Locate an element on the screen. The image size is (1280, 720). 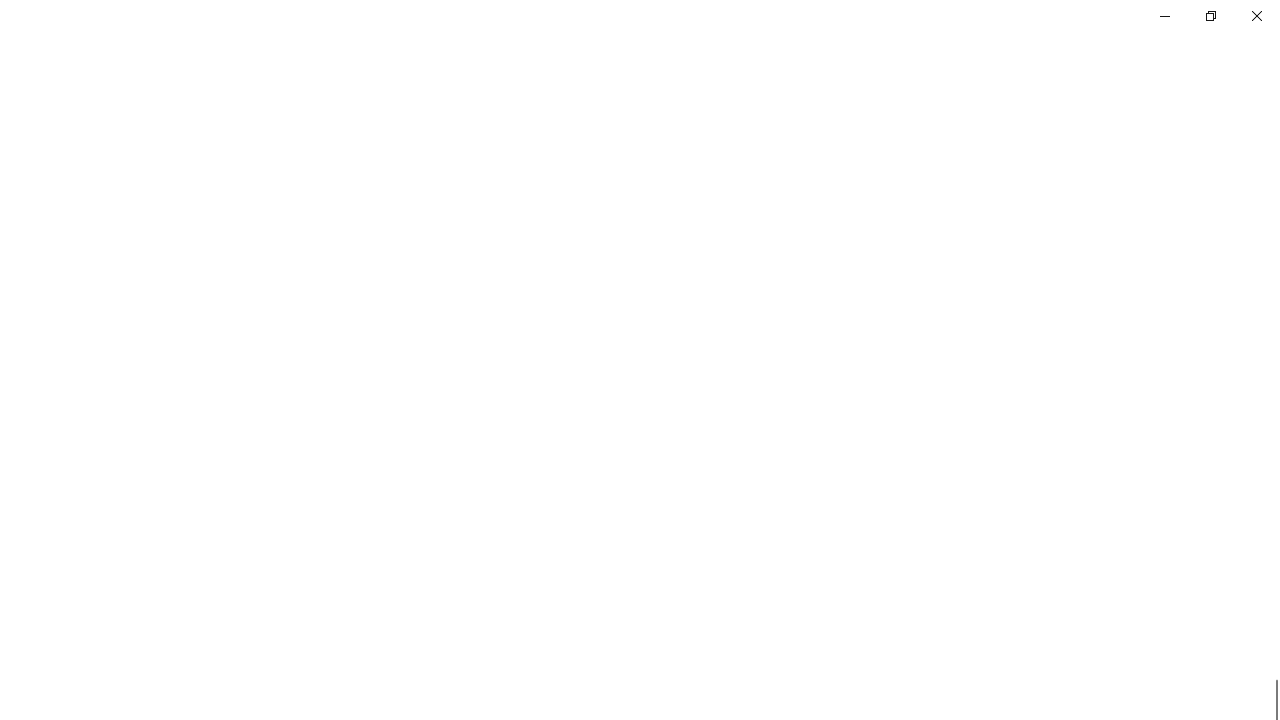
Restore Settings is located at coordinates (1210, 16).